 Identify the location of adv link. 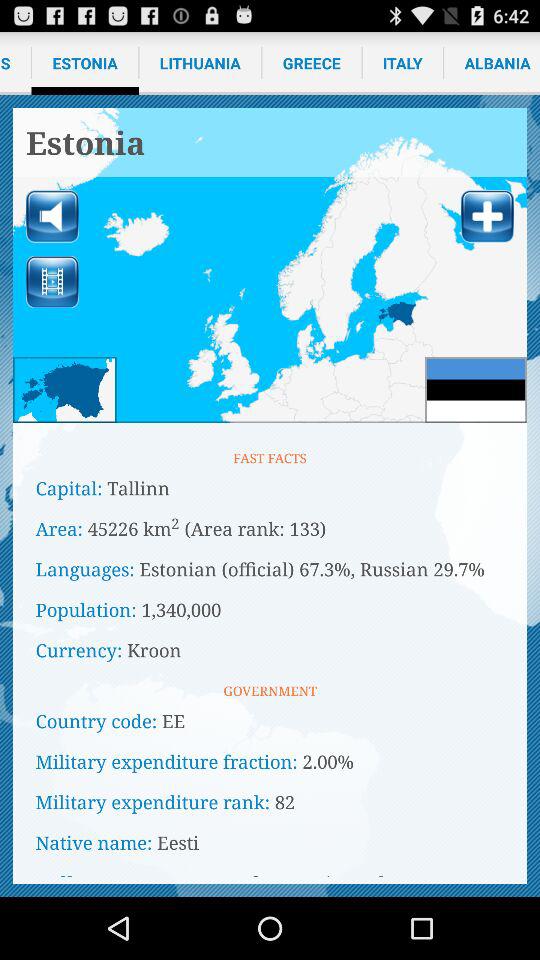
(270, 266).